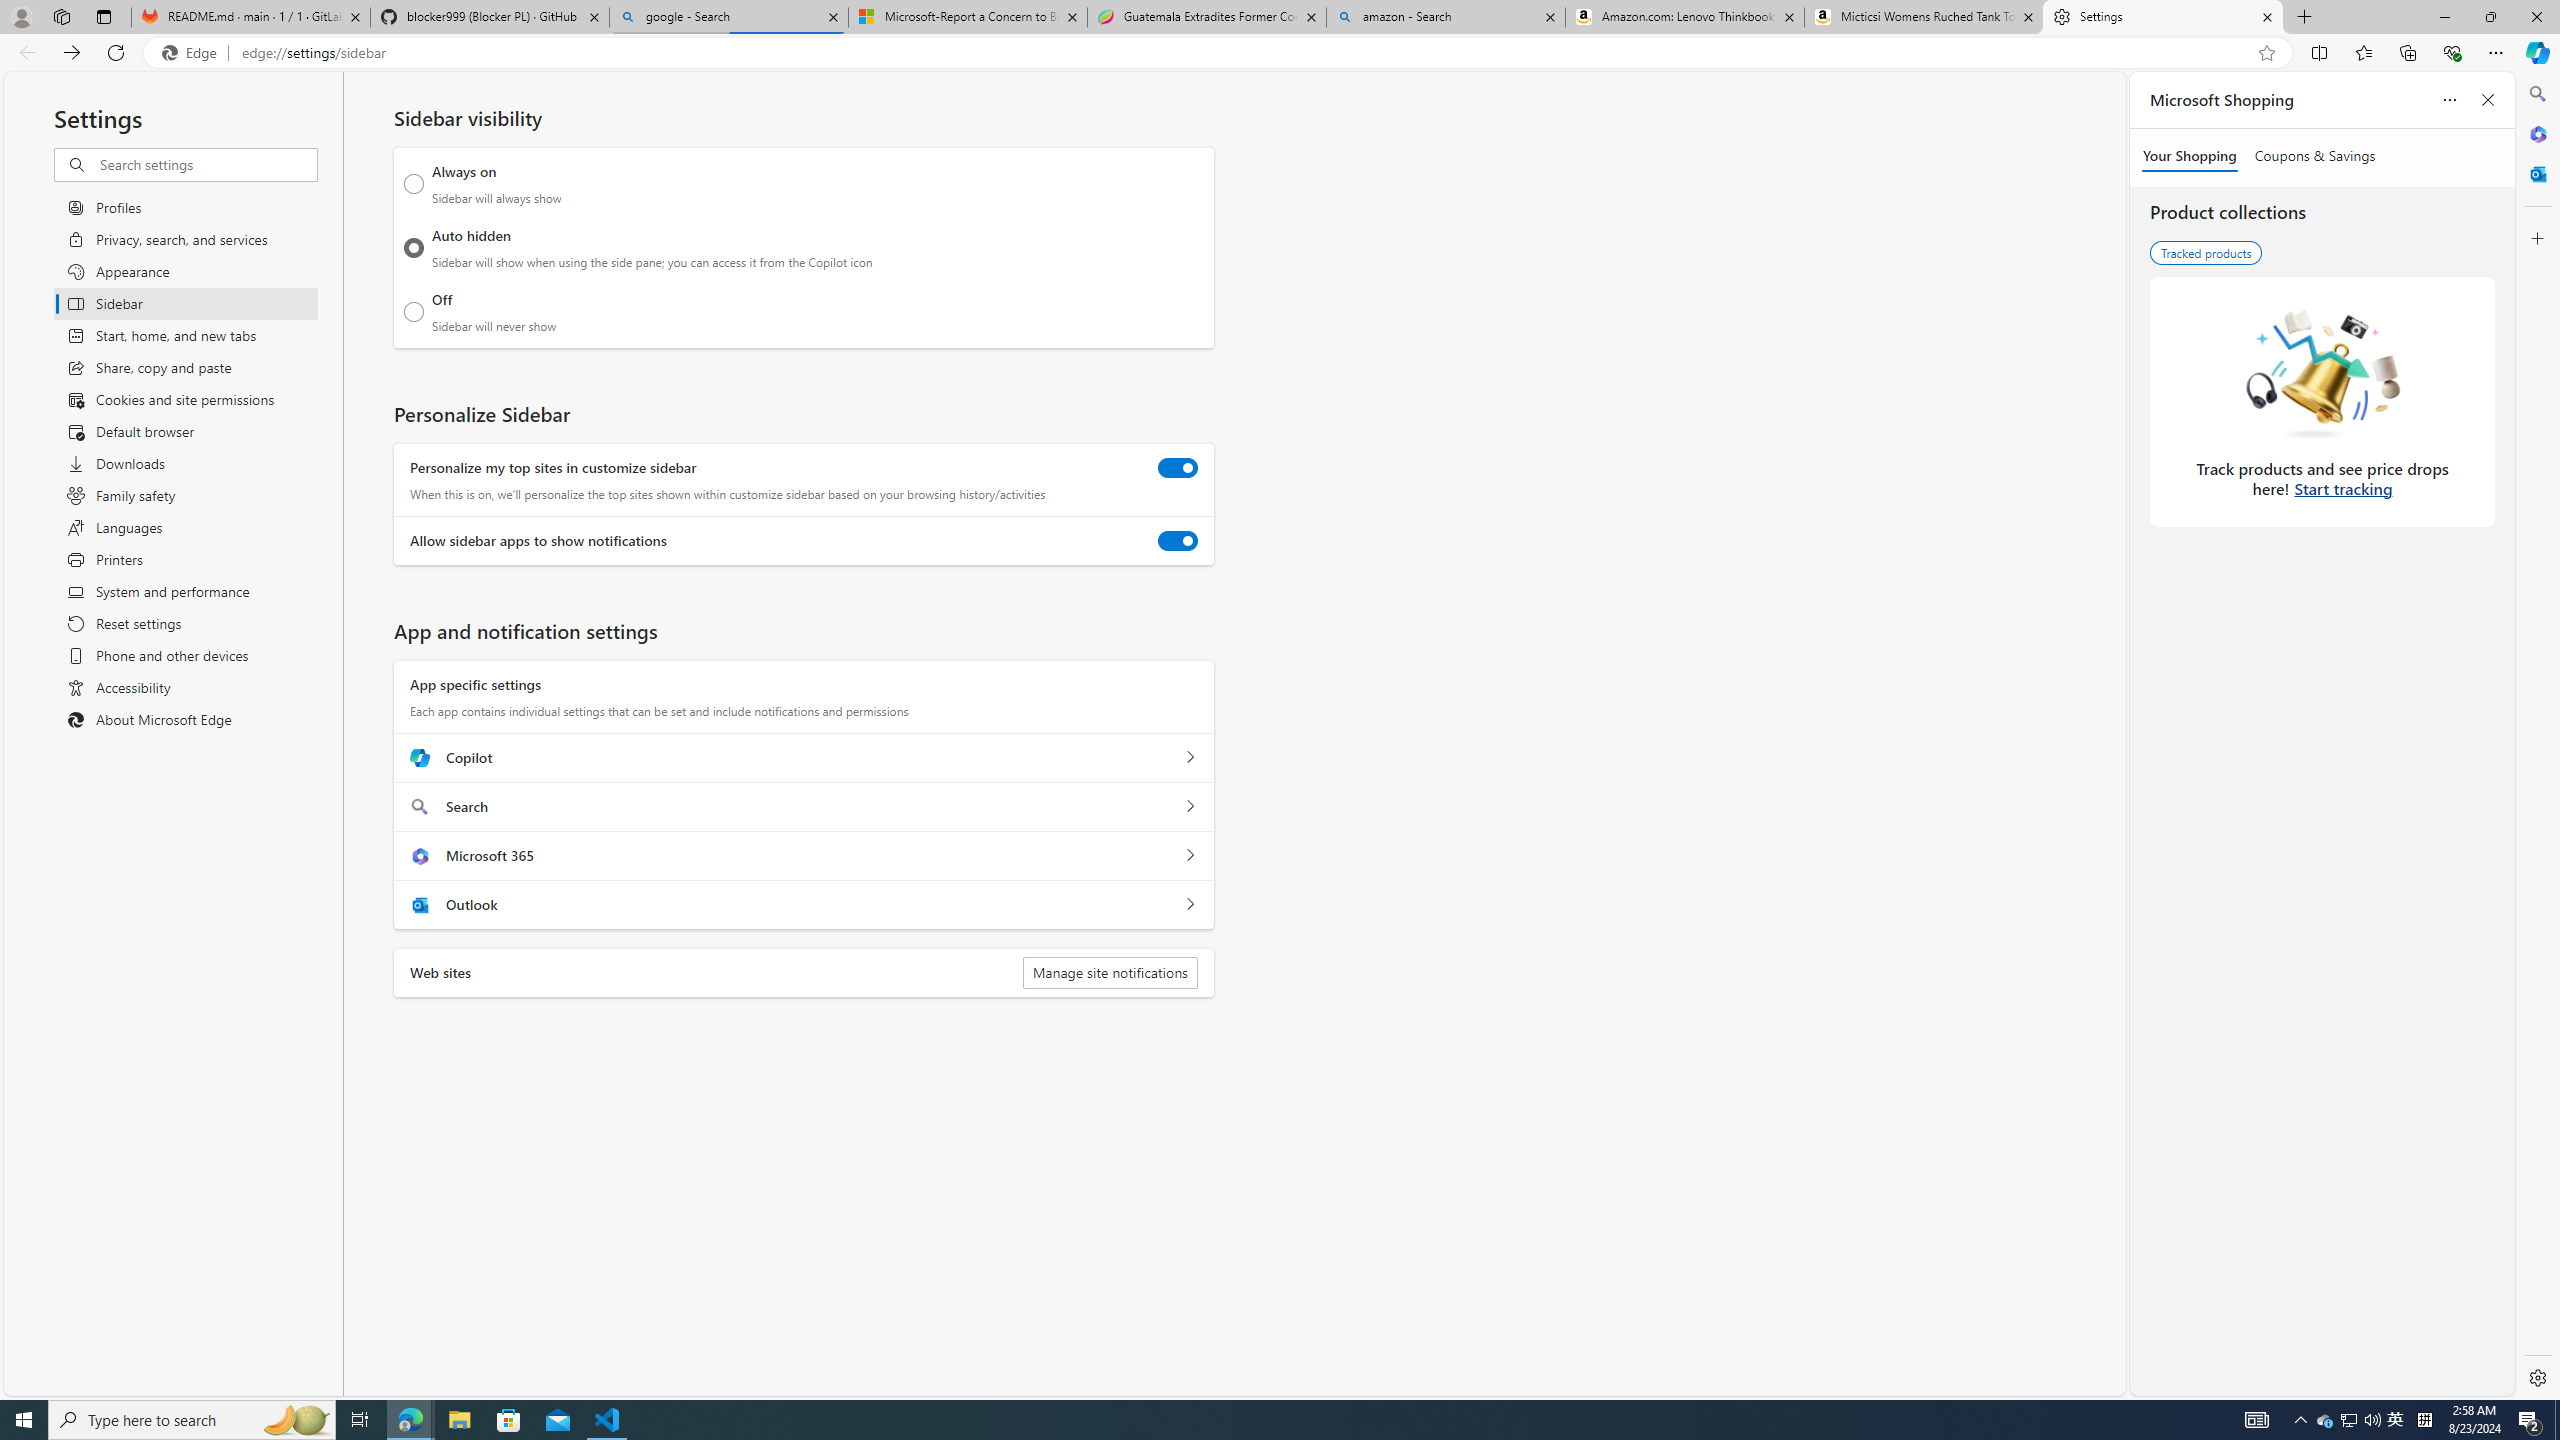 Image resolution: width=2560 pixels, height=1440 pixels. Describe the element at coordinates (1446, 17) in the screenshot. I see `amazon - Search` at that location.